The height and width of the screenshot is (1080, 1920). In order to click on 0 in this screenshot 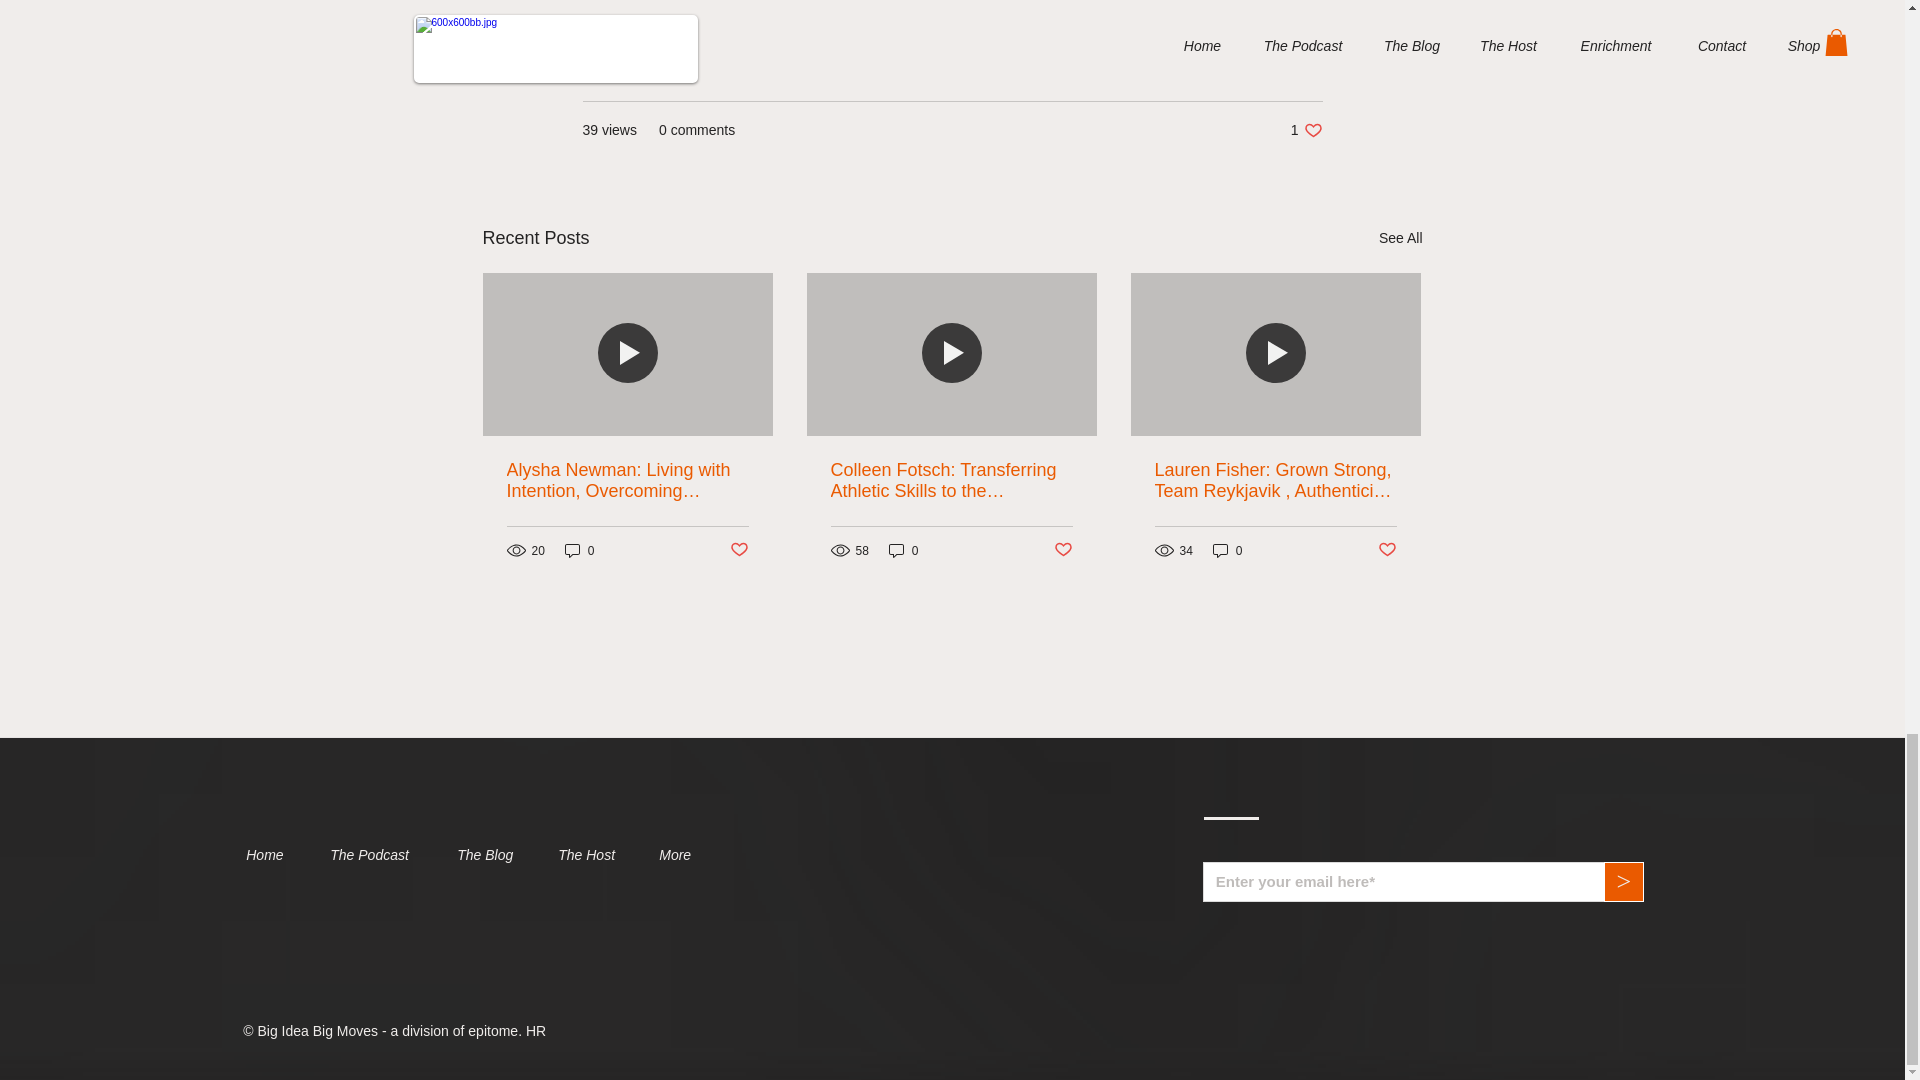, I will do `click(1228, 550)`.